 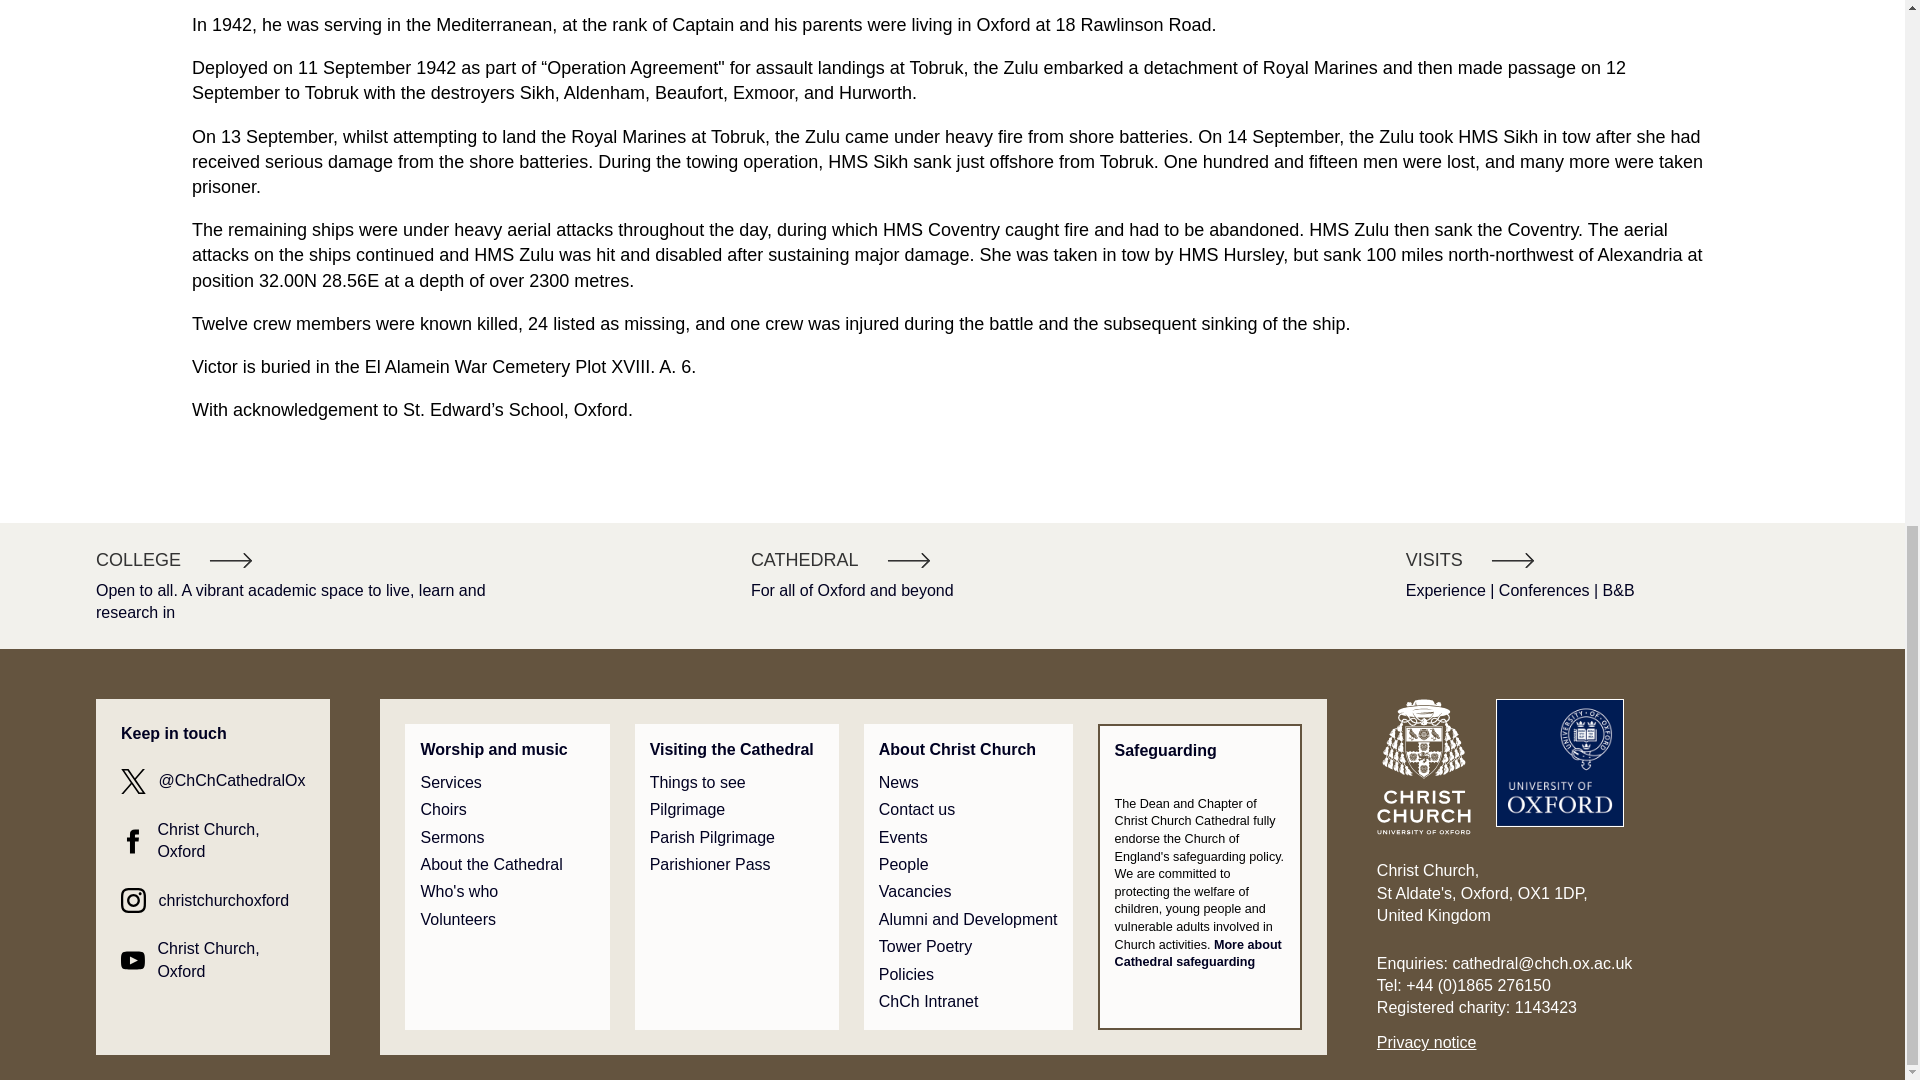 I want to click on Worshipping at Christ Church Cathedral, so click(x=493, y=750).